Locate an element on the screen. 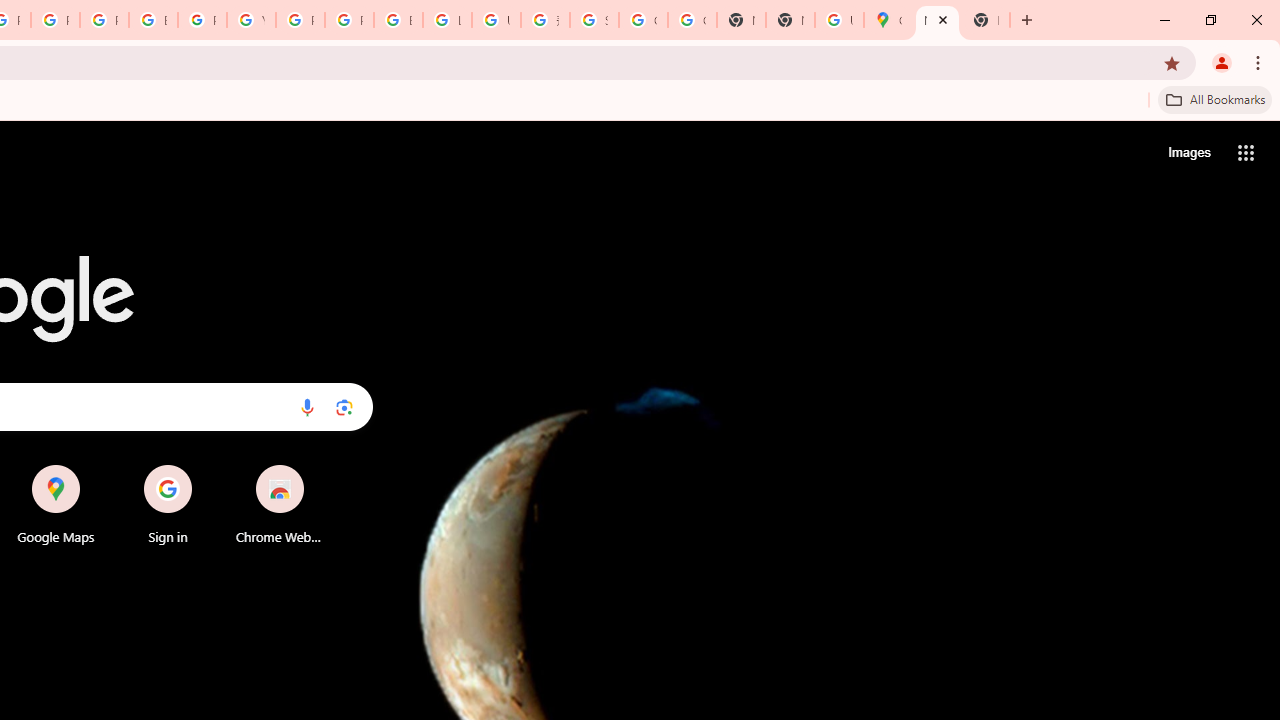  Privacy Help Center - Policies Help is located at coordinates (104, 20).